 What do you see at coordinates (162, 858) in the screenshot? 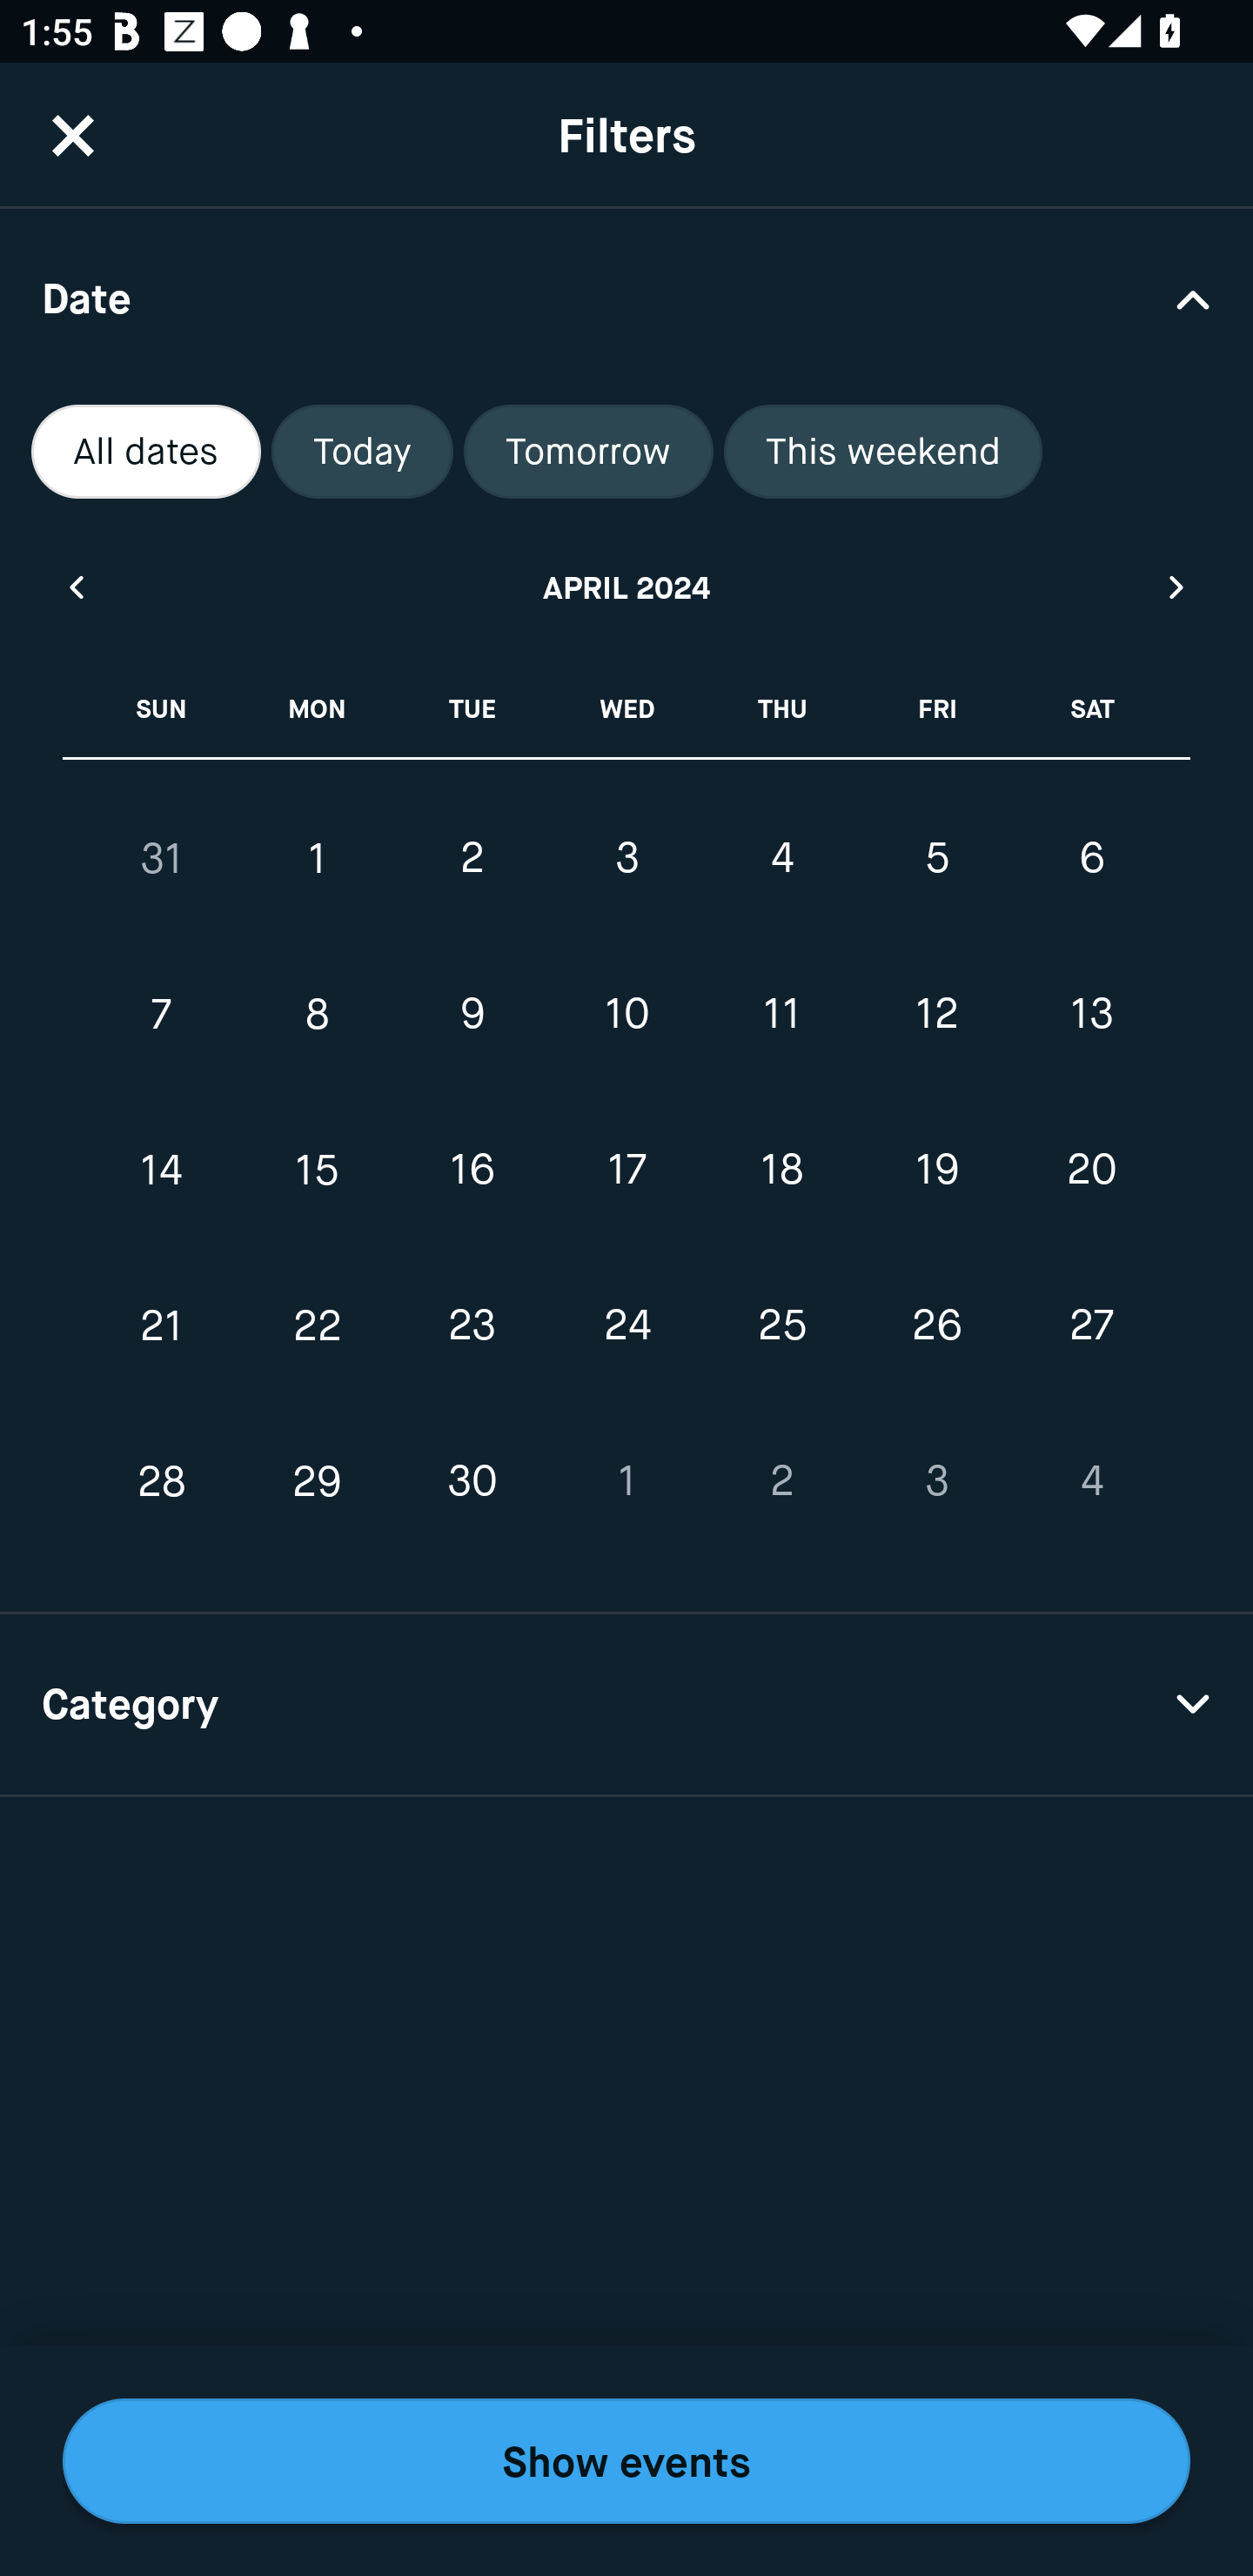
I see `31` at bounding box center [162, 858].